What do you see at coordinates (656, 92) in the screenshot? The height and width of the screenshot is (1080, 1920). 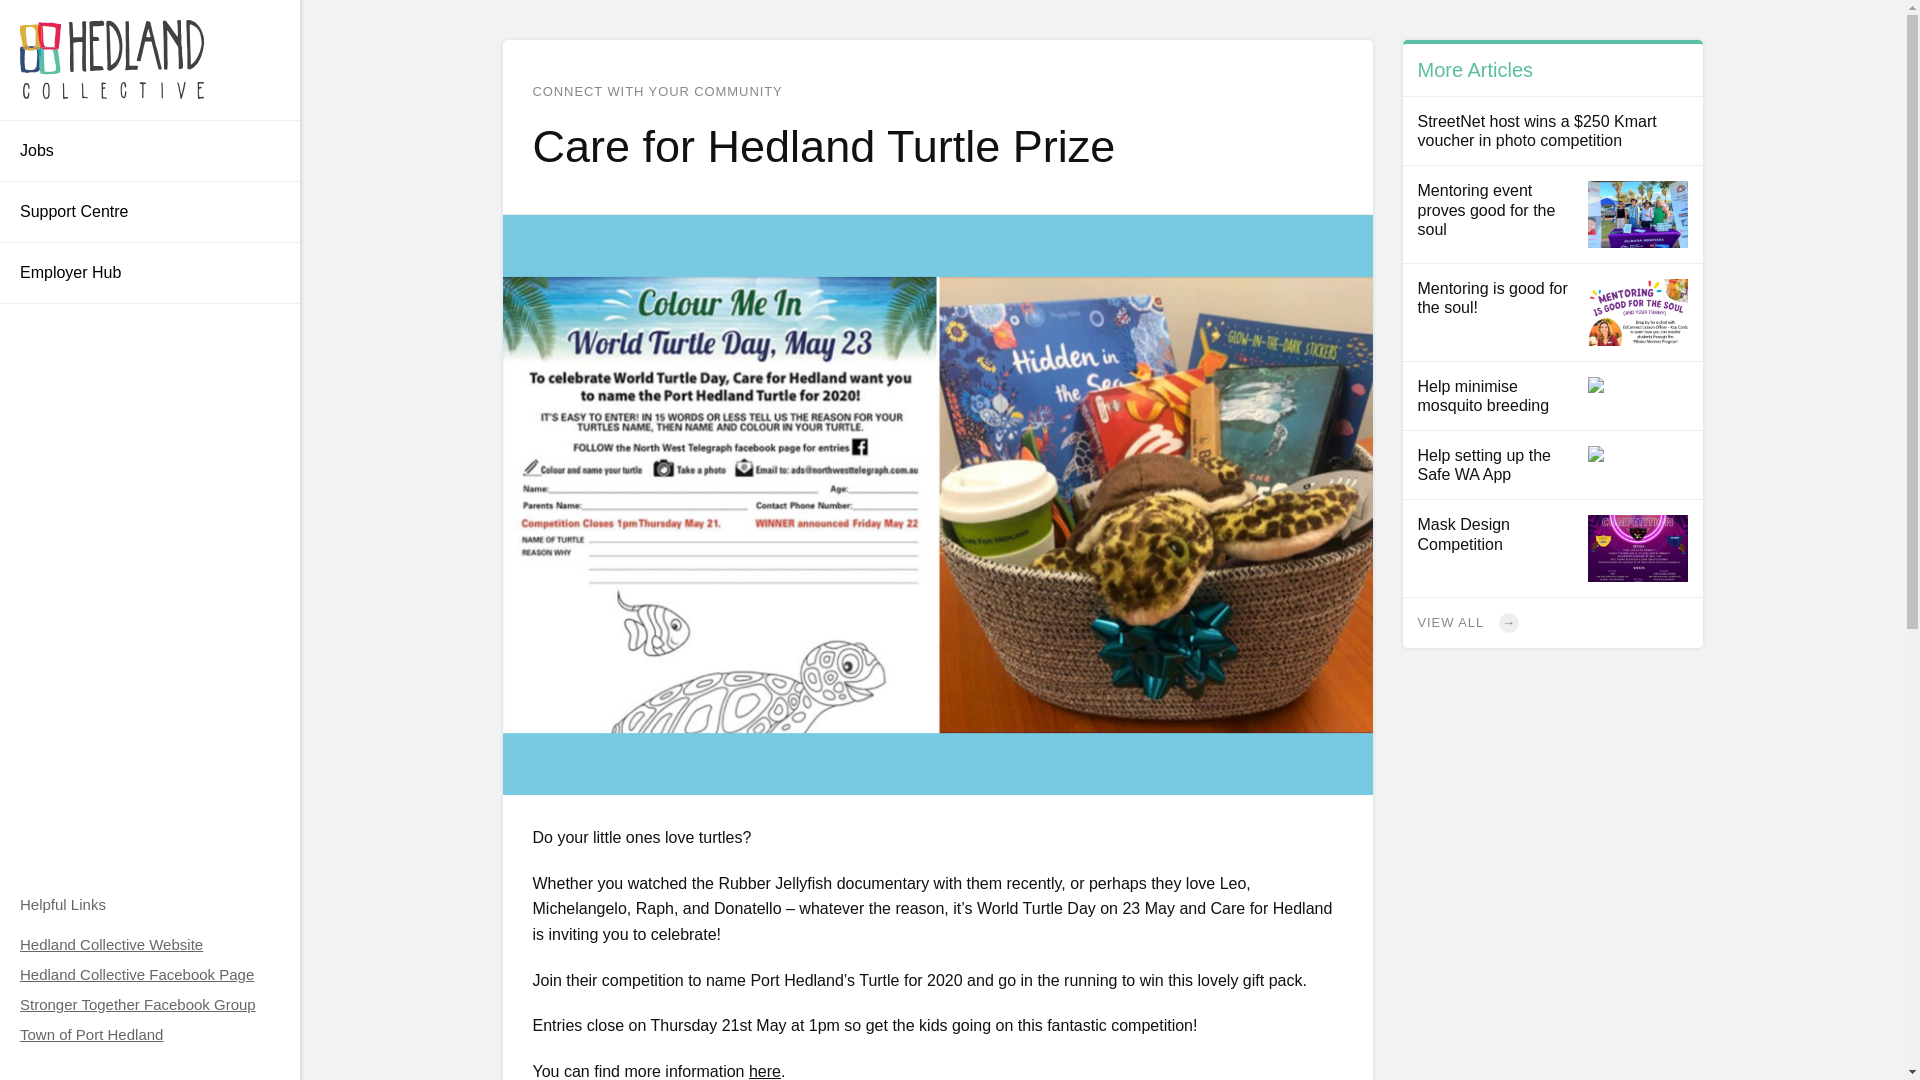 I see `Connect With Your Community` at bounding box center [656, 92].